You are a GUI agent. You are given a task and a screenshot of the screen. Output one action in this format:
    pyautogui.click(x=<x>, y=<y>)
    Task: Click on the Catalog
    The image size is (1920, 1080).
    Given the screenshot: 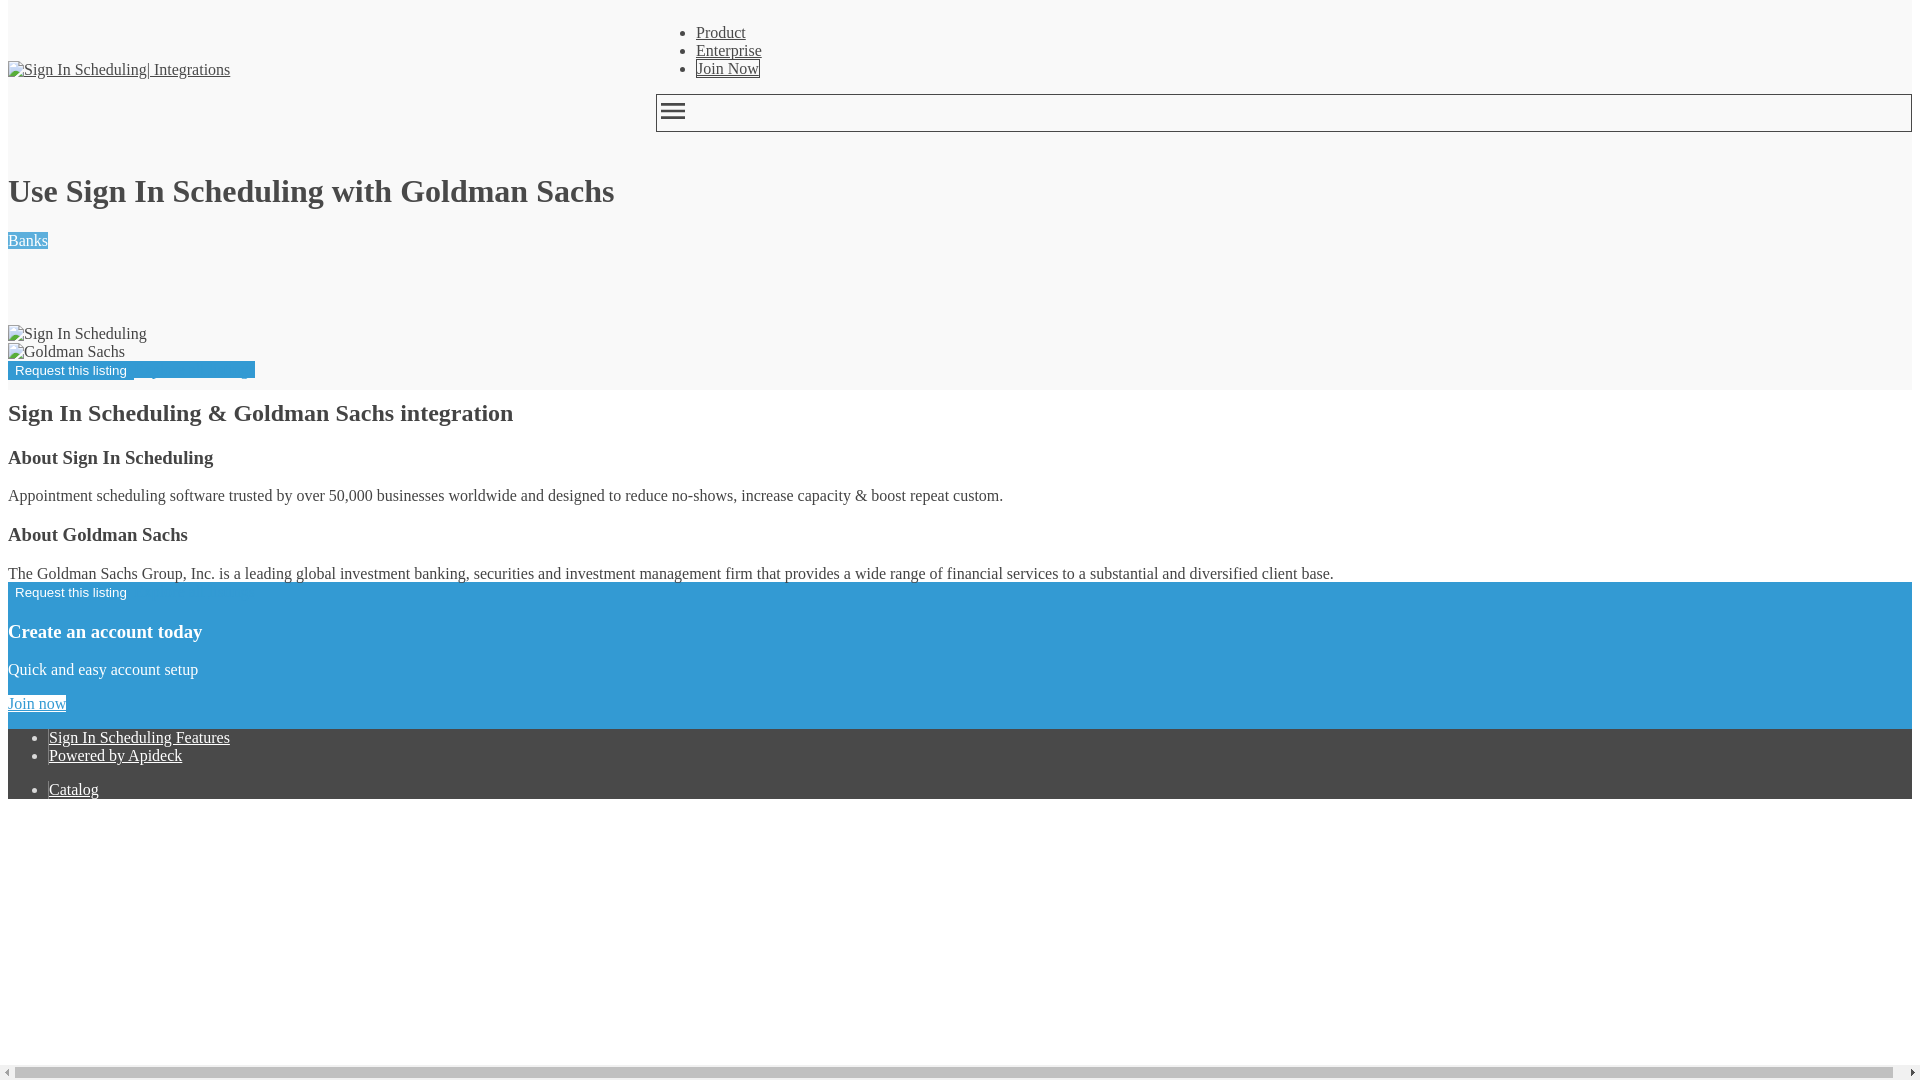 What is the action you would take?
    pyautogui.click(x=74, y=789)
    